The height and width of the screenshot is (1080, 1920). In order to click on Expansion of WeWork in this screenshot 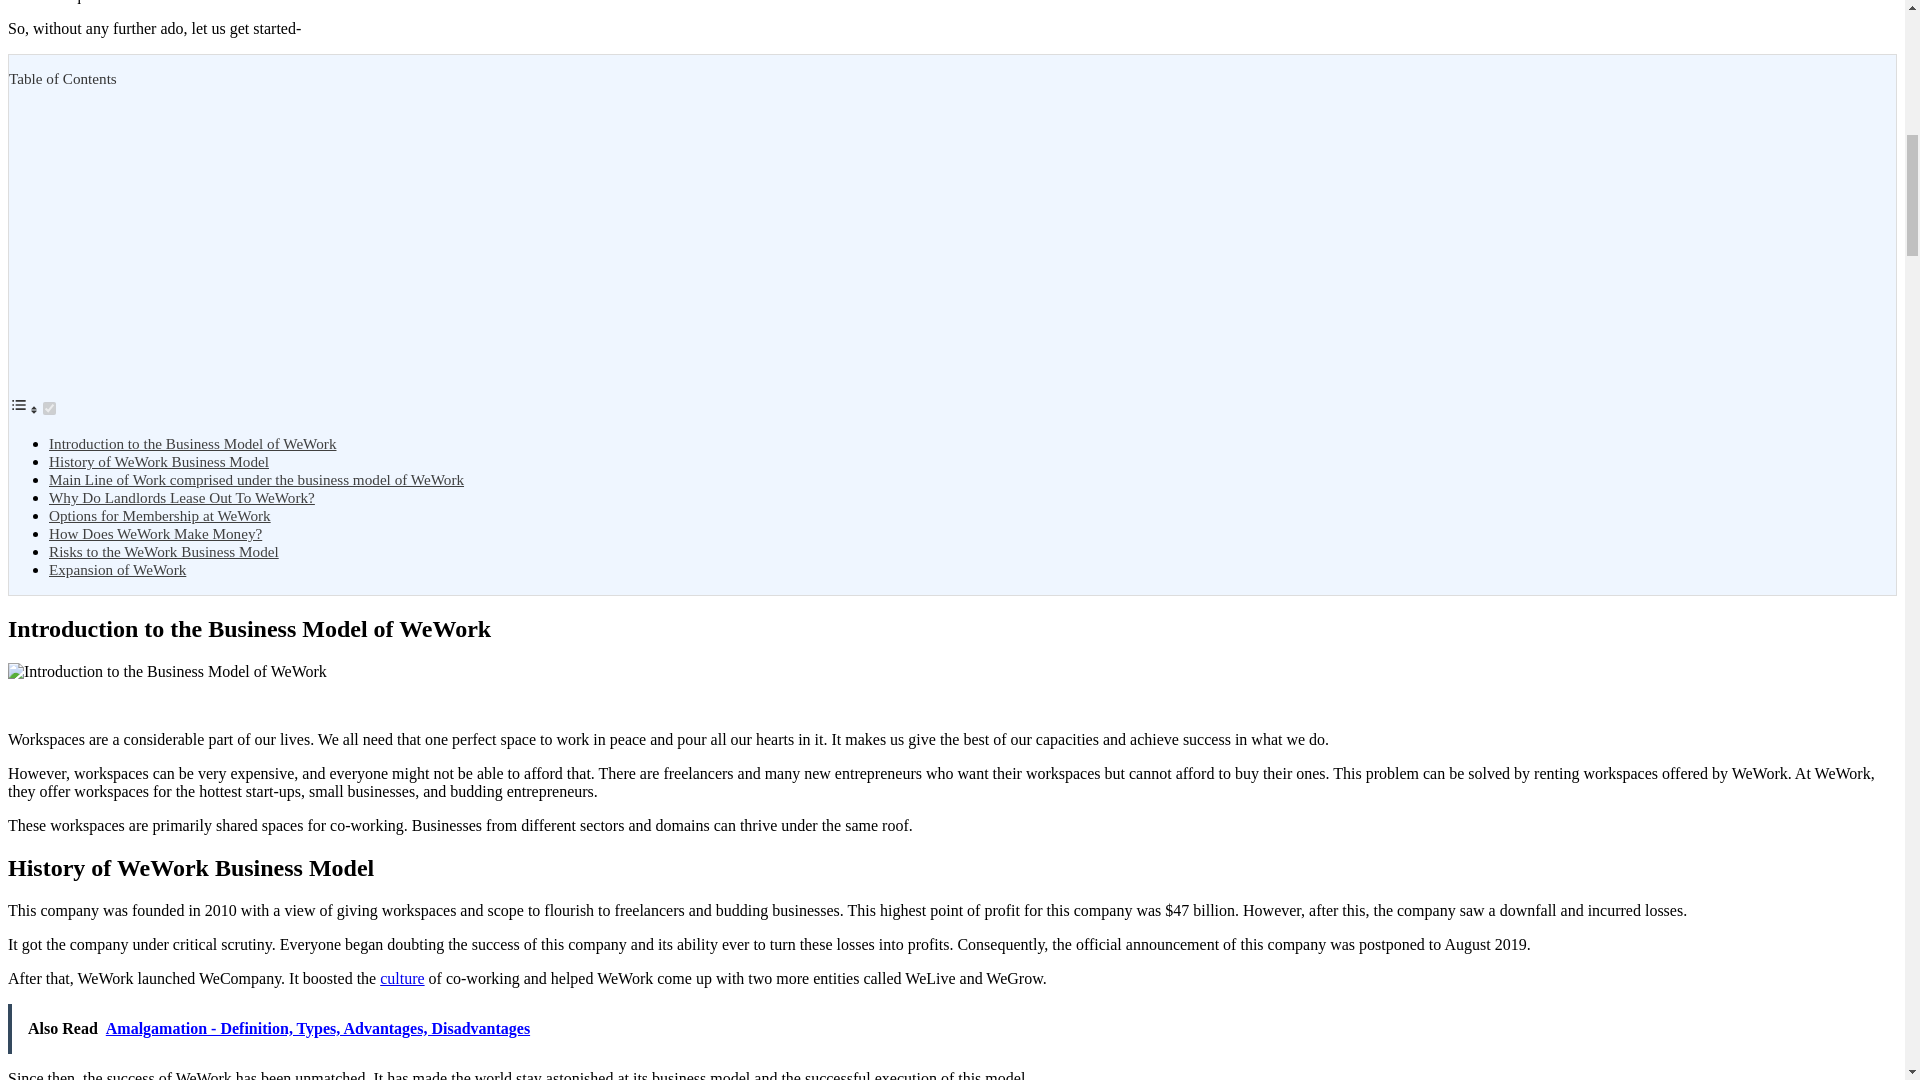, I will do `click(118, 568)`.